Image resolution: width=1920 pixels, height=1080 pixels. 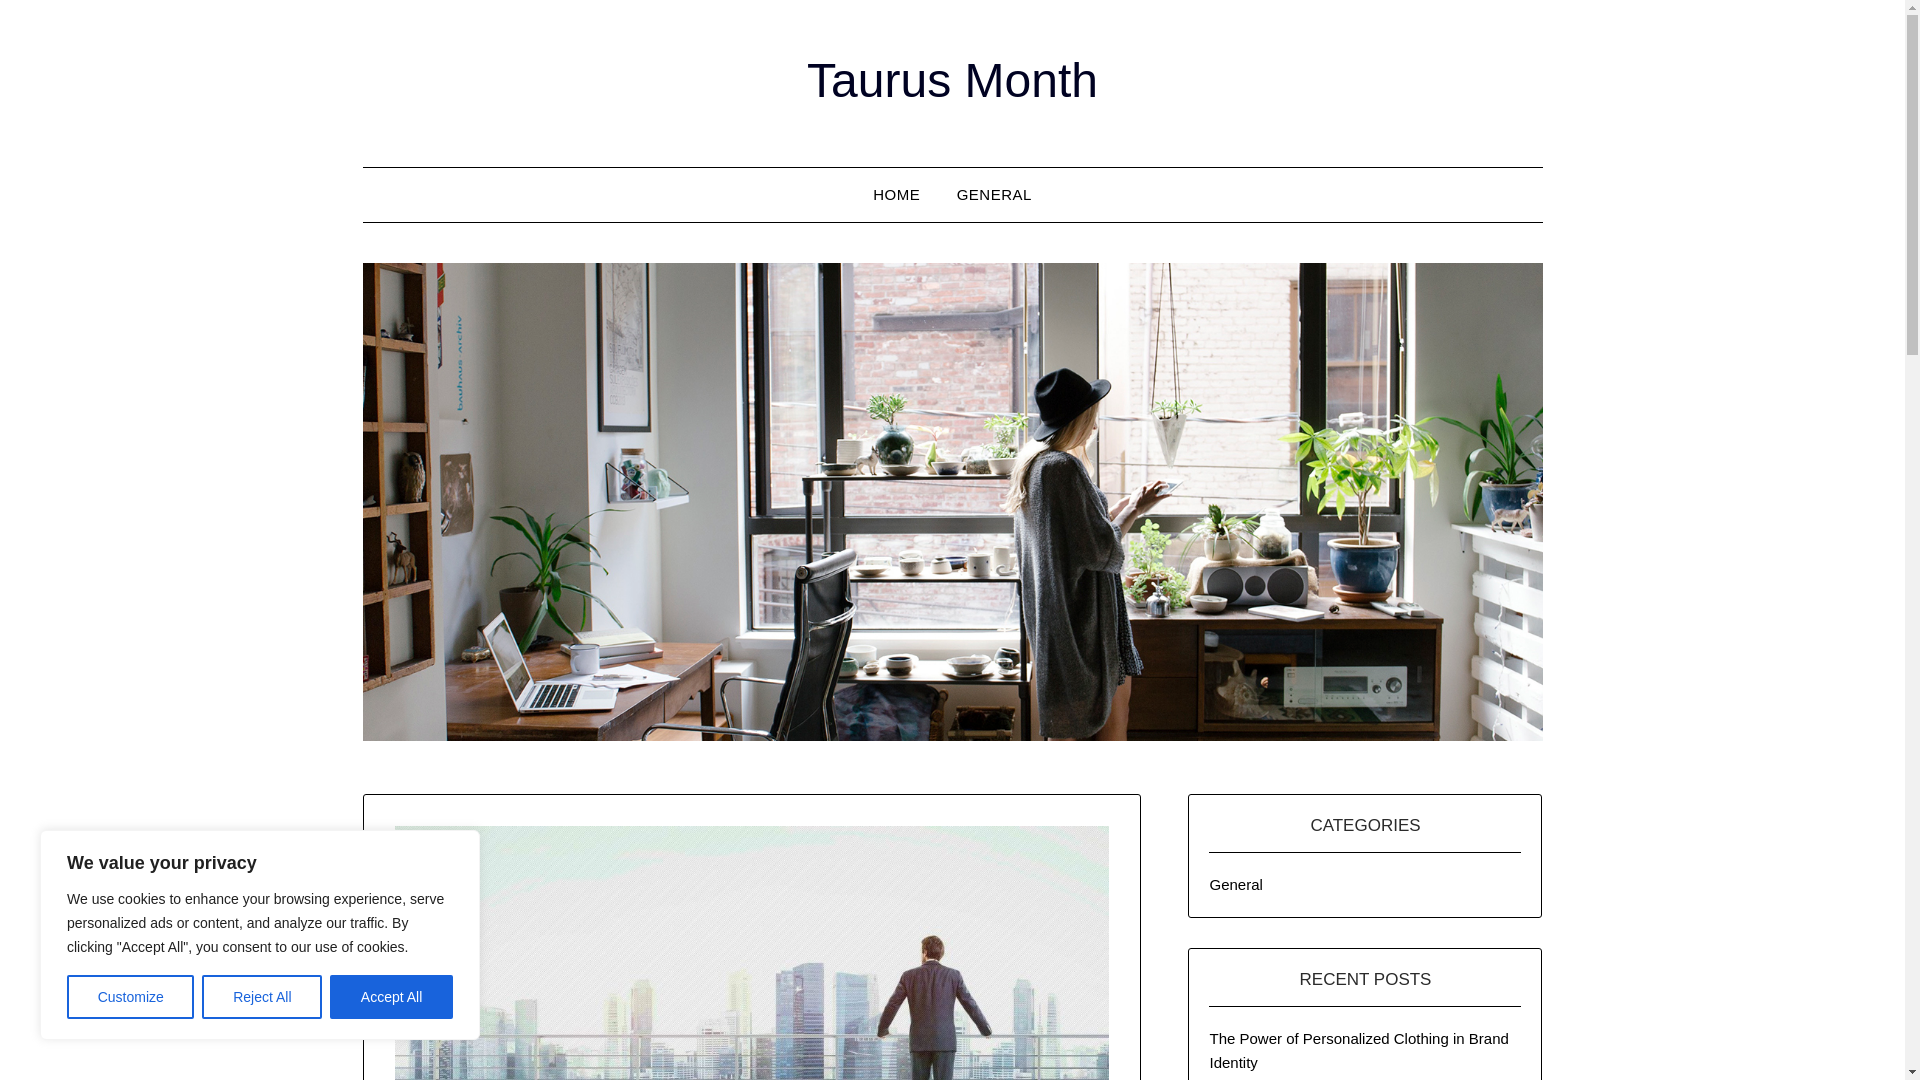 I want to click on Taurus Month, so click(x=952, y=80).